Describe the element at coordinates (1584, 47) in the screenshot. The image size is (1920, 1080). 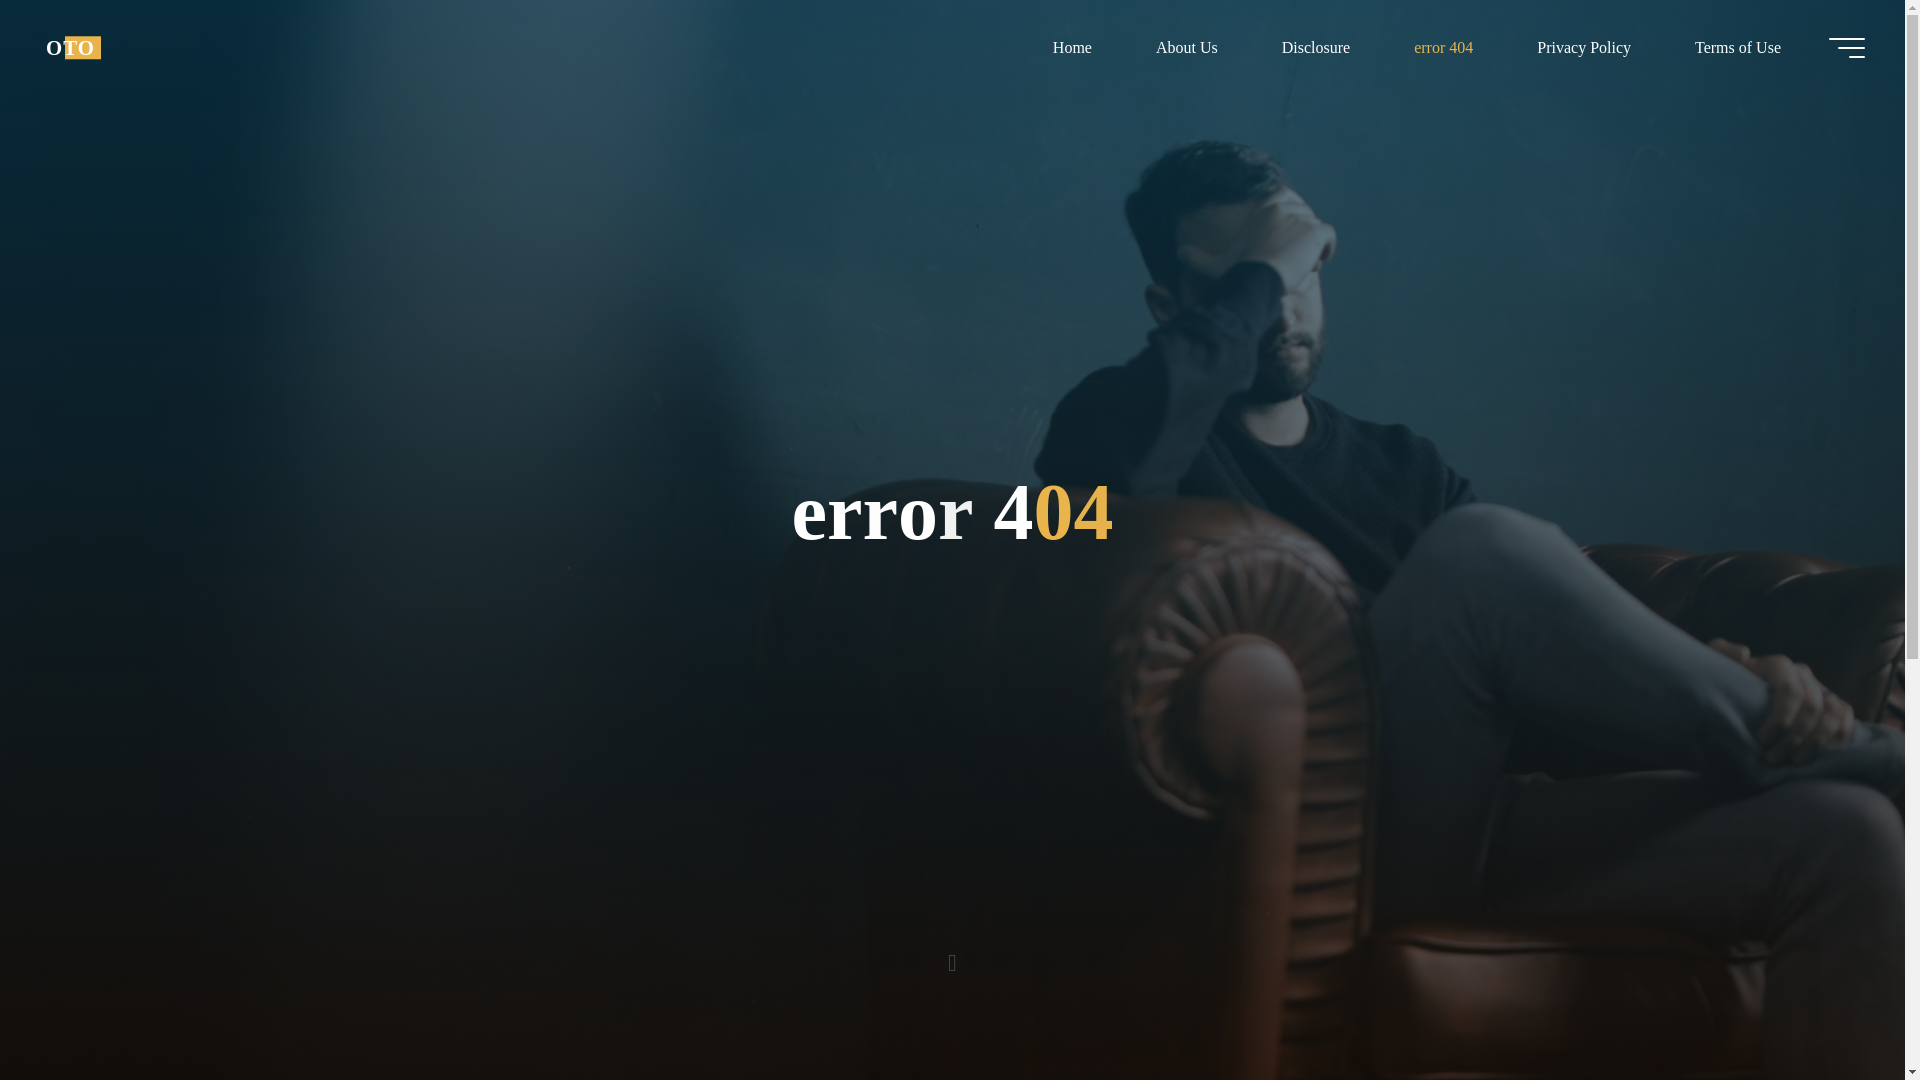
I see `Privacy Policy` at that location.